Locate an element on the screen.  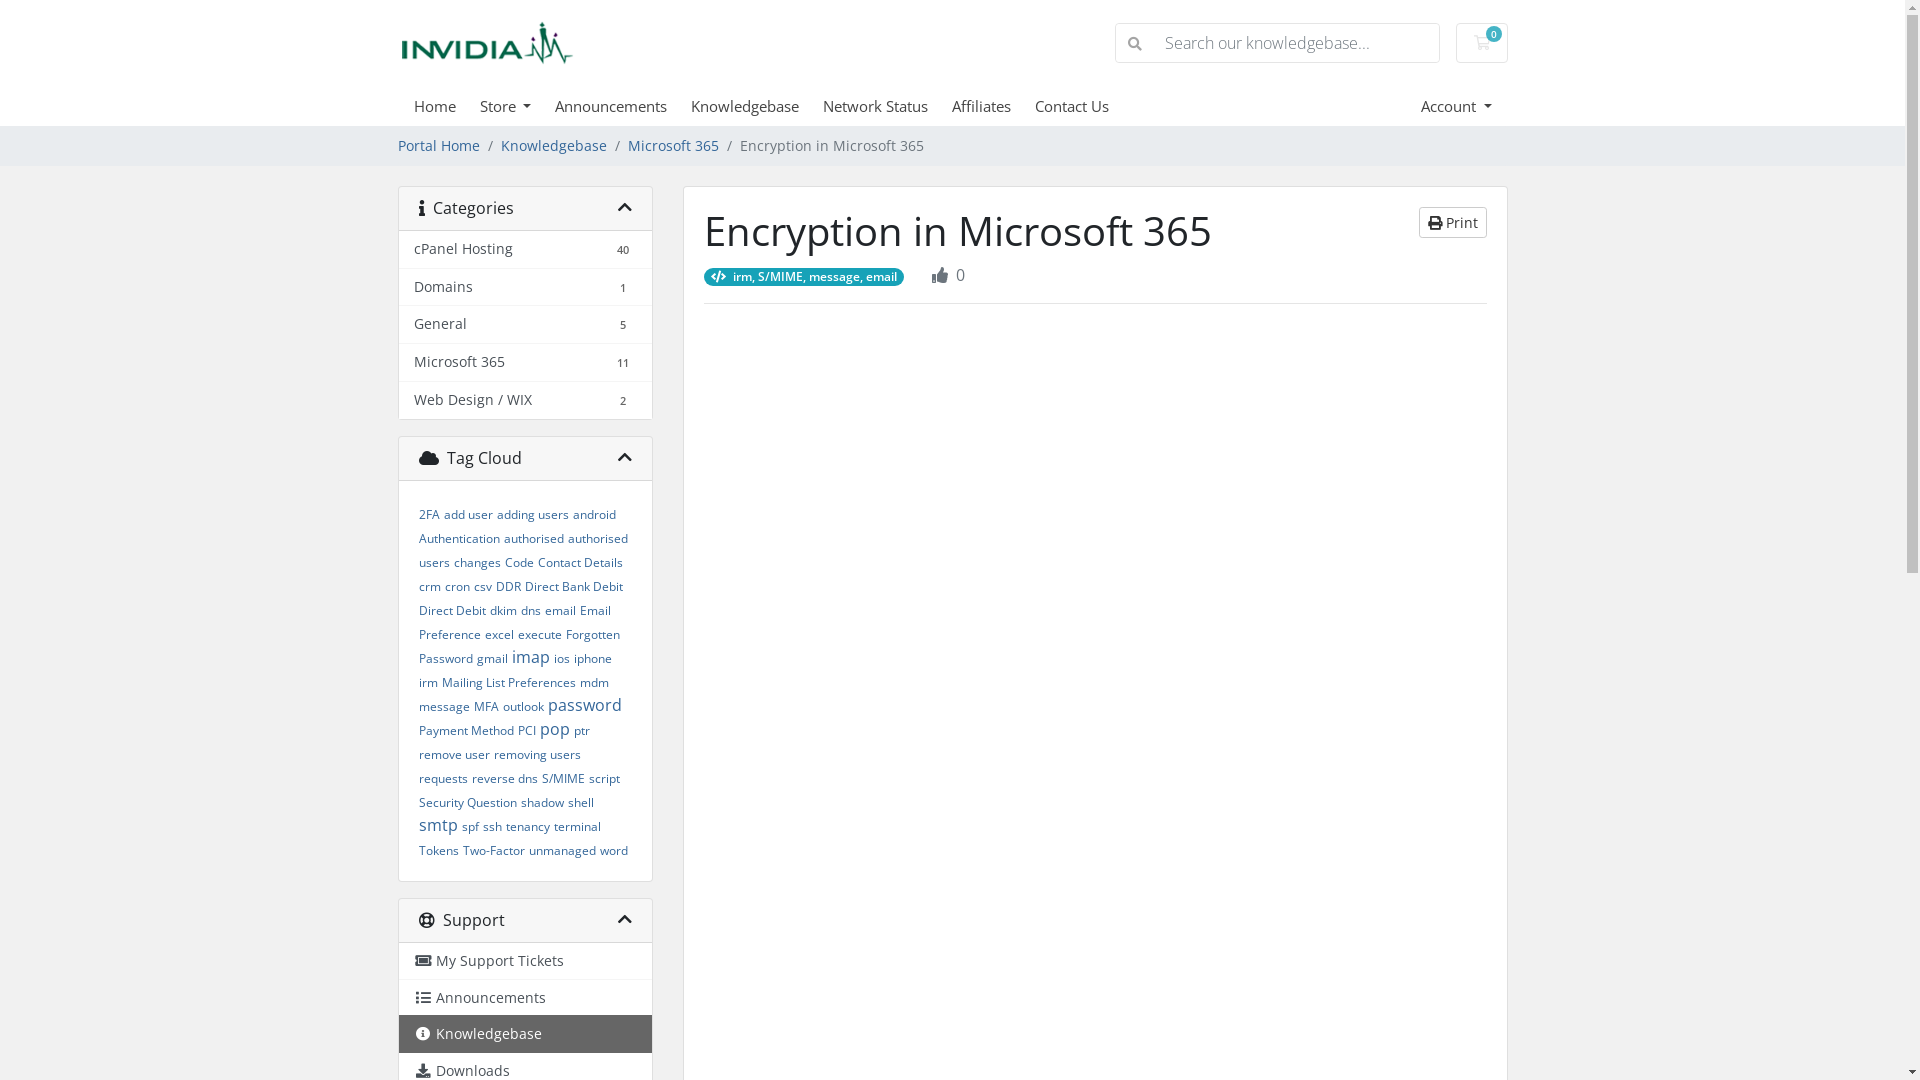
Network Status is located at coordinates (888, 106).